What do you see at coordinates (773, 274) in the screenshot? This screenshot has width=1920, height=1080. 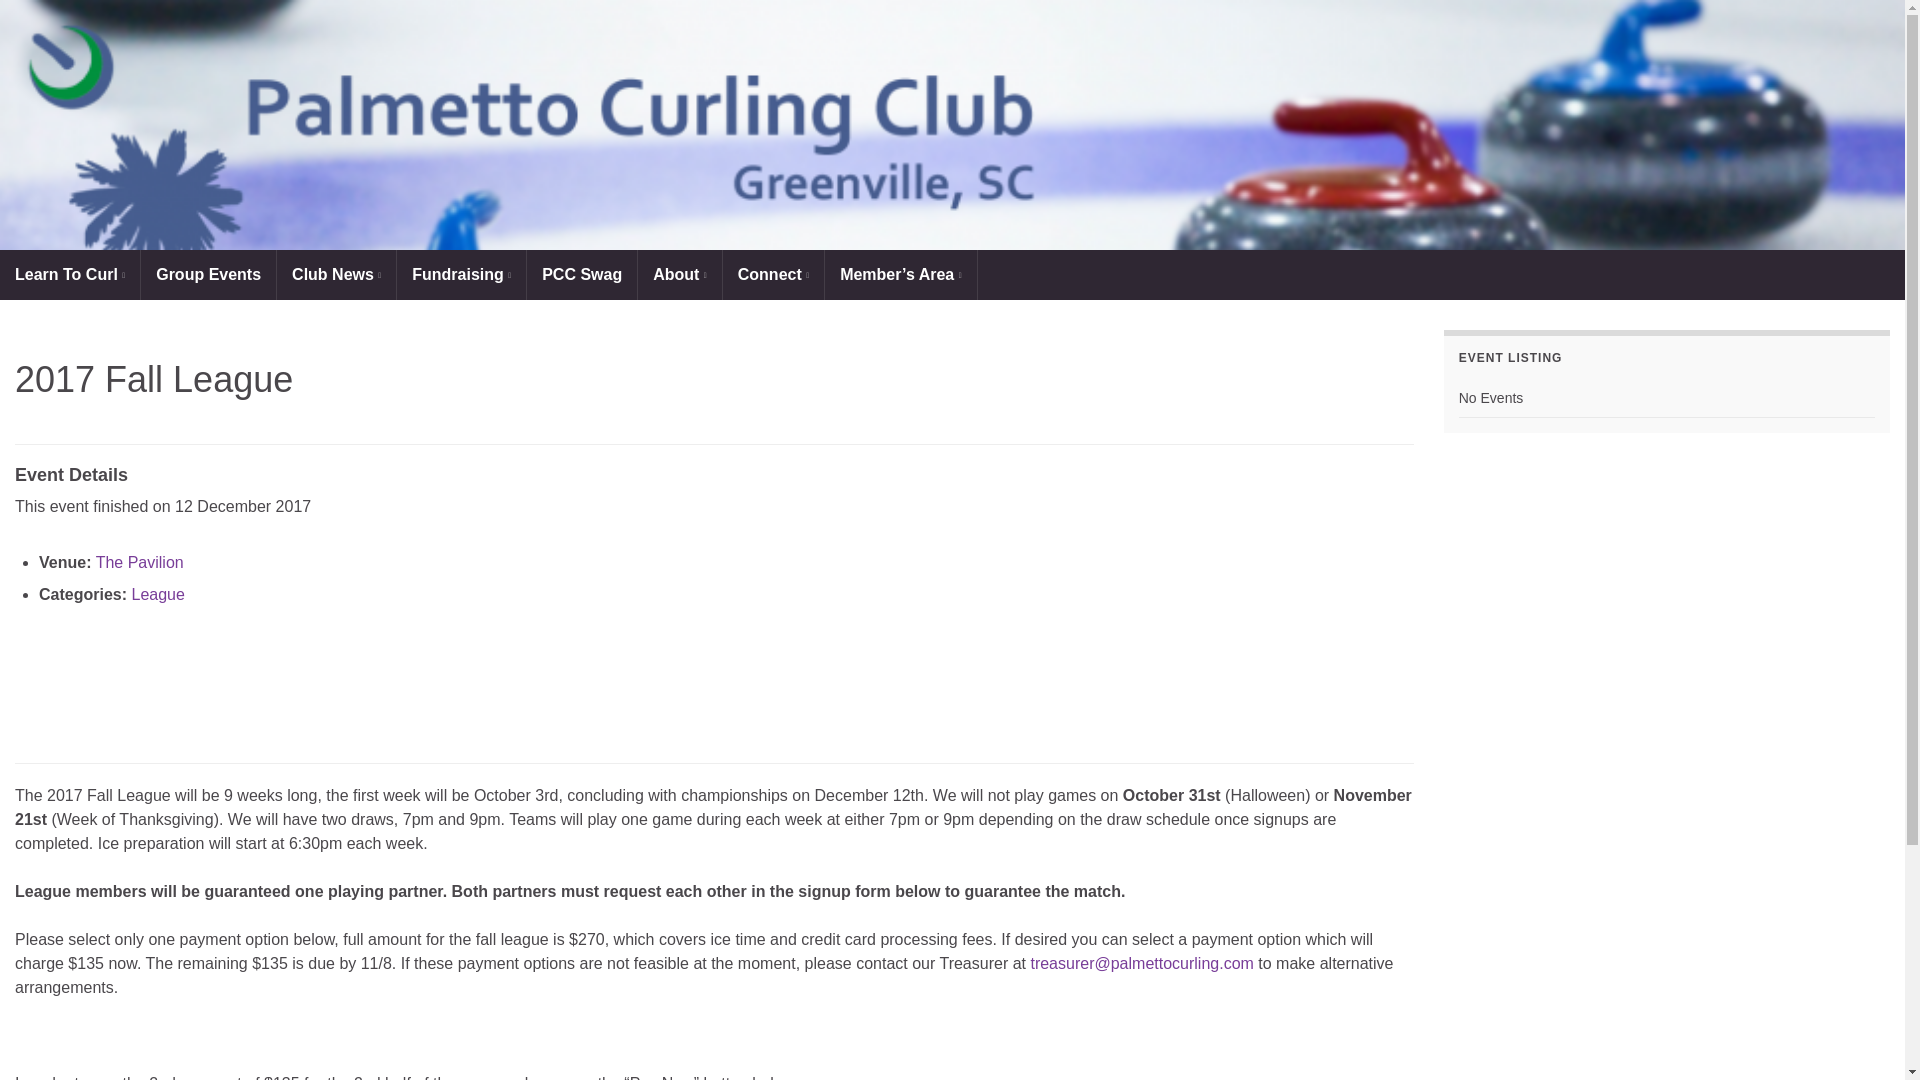 I see `Connect` at bounding box center [773, 274].